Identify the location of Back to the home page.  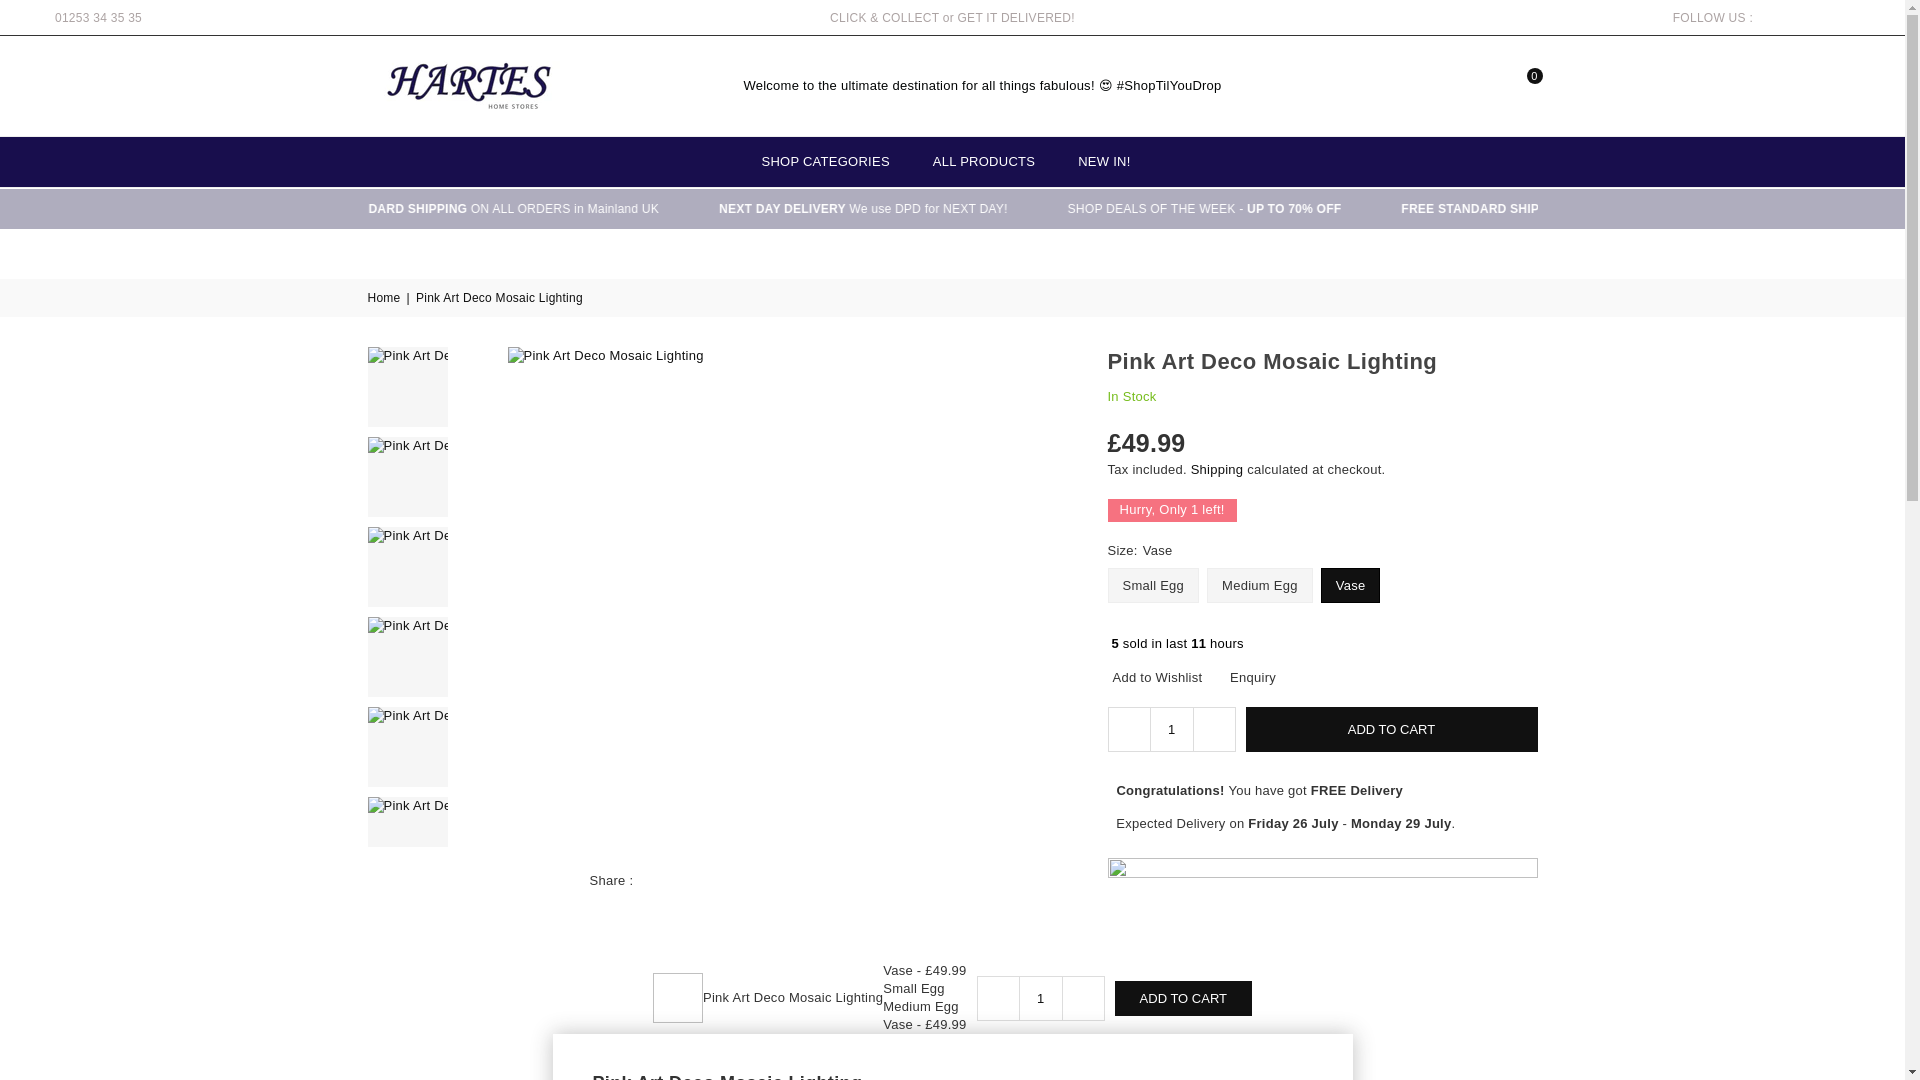
(386, 298).